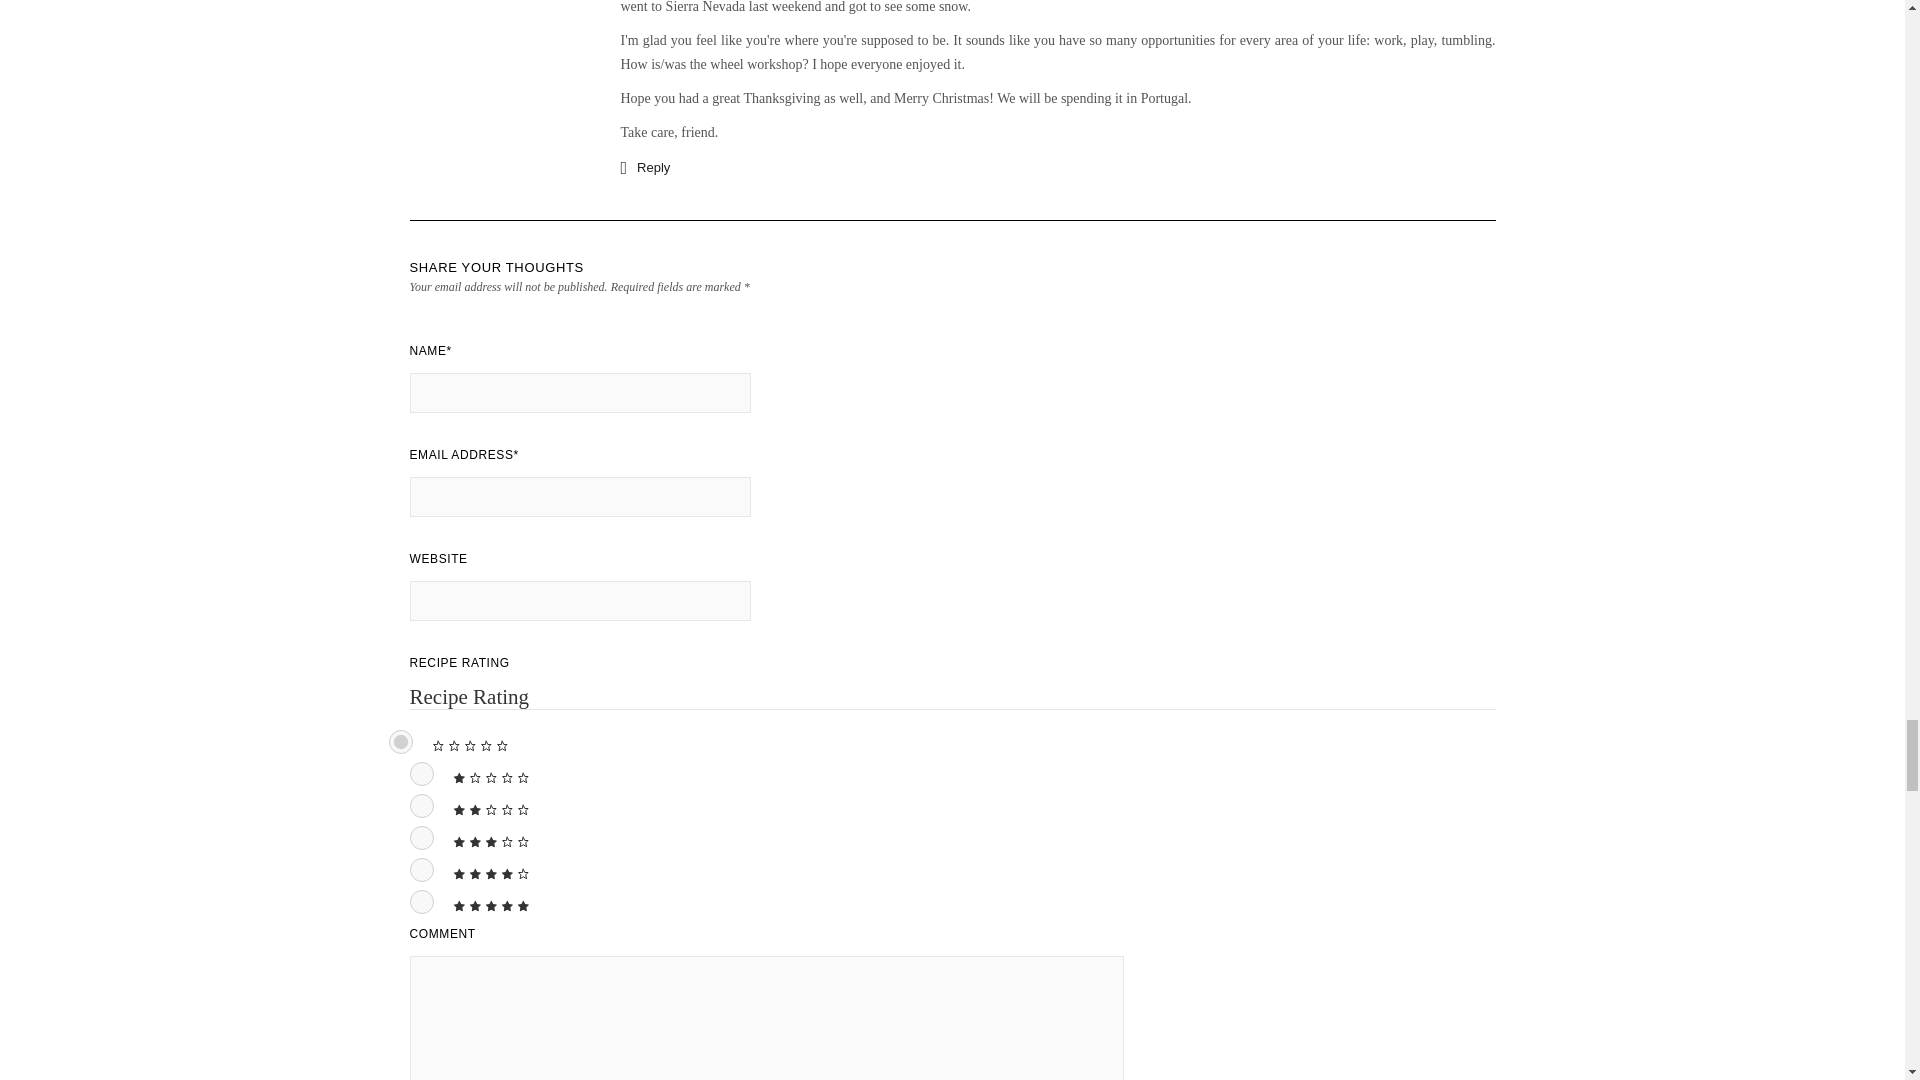  I want to click on 5, so click(422, 901).